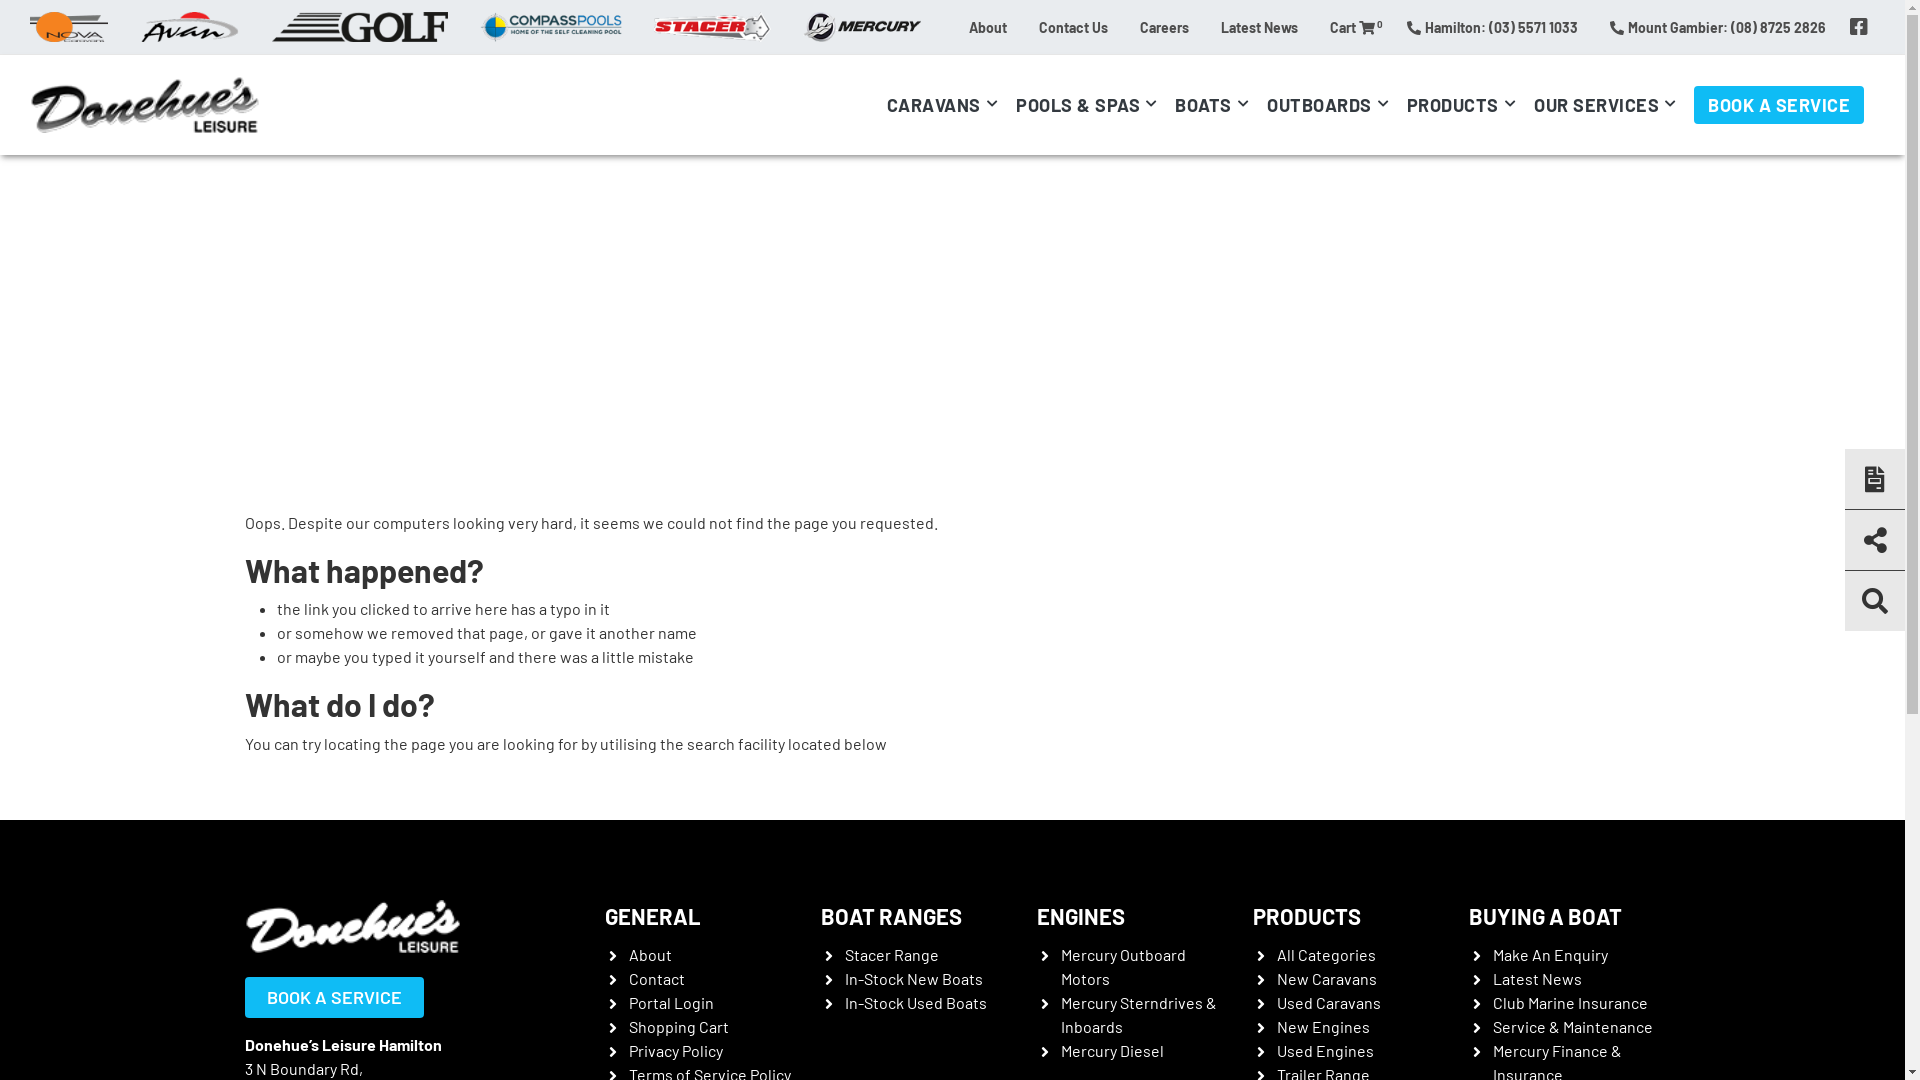 The width and height of the screenshot is (1920, 1080). What do you see at coordinates (890, 916) in the screenshot?
I see `BOAT RANGES` at bounding box center [890, 916].